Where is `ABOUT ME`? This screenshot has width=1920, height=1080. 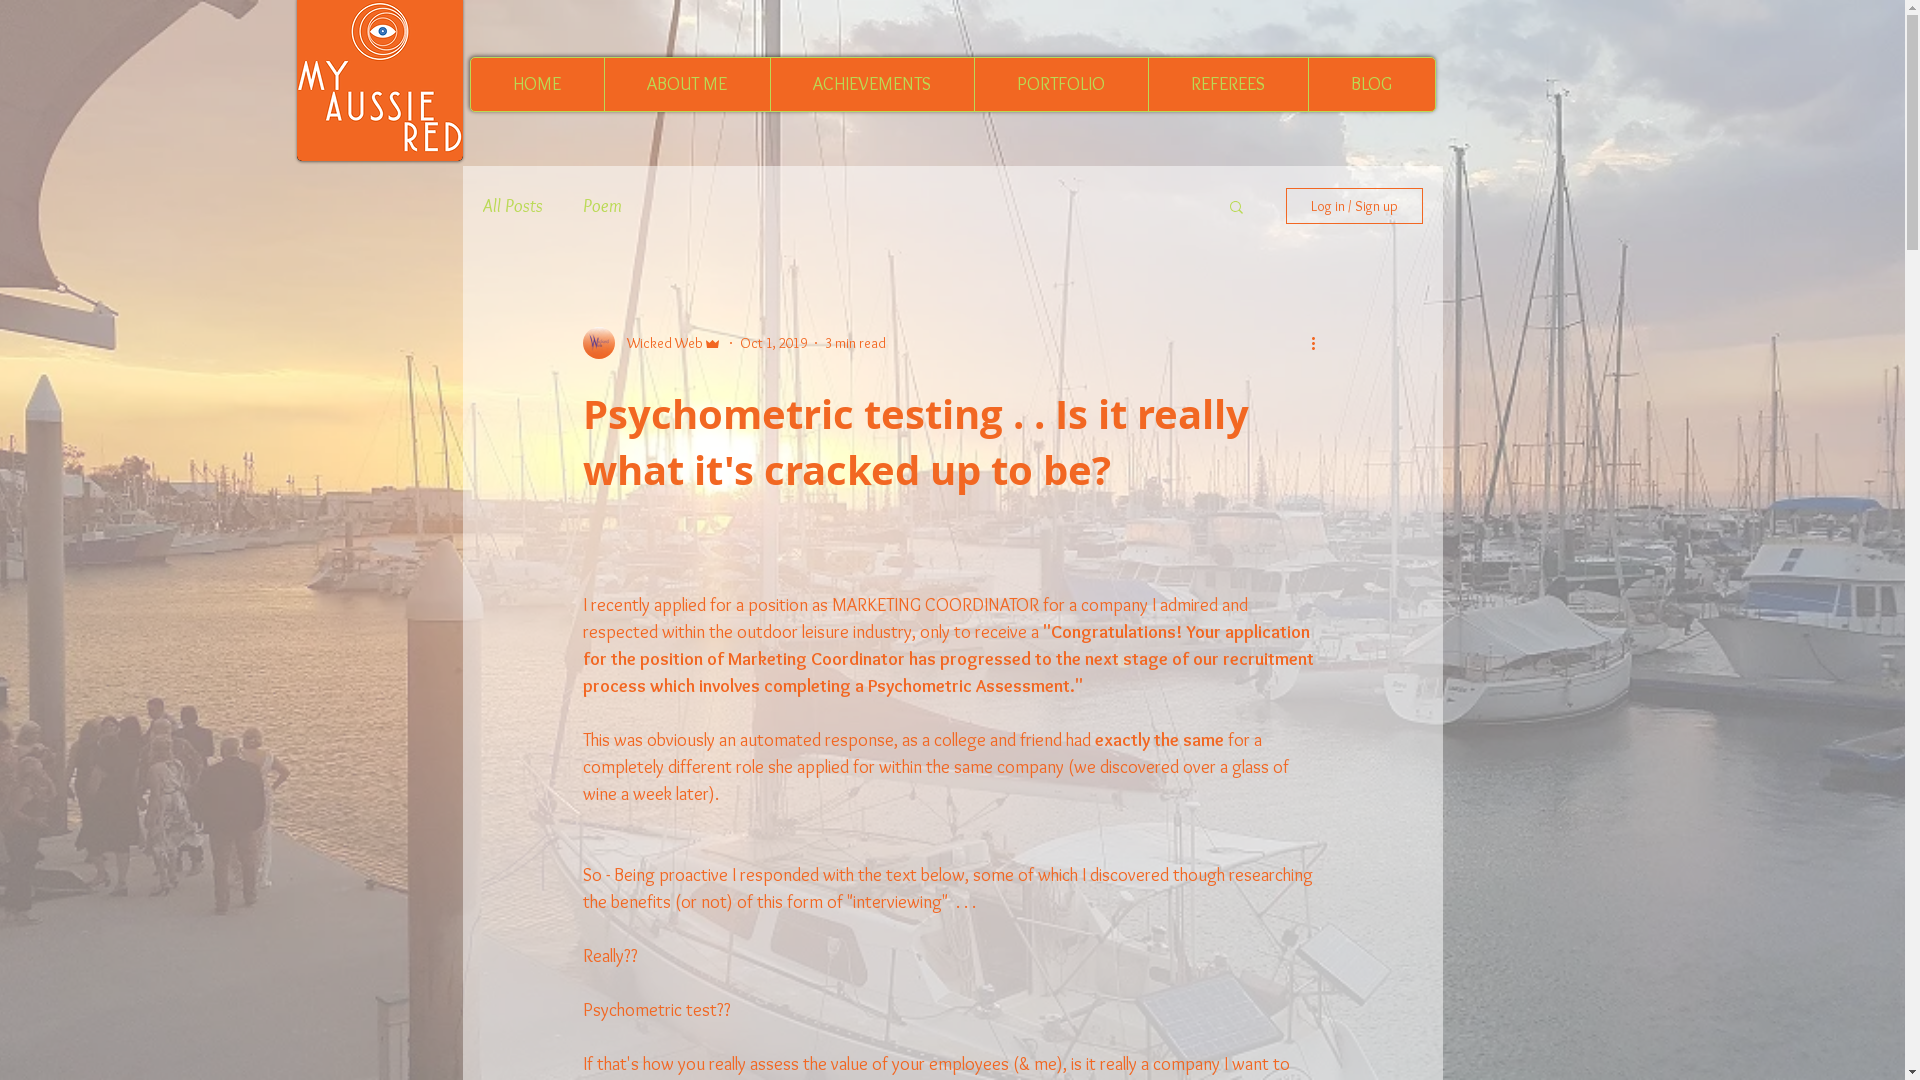
ABOUT ME is located at coordinates (687, 84).